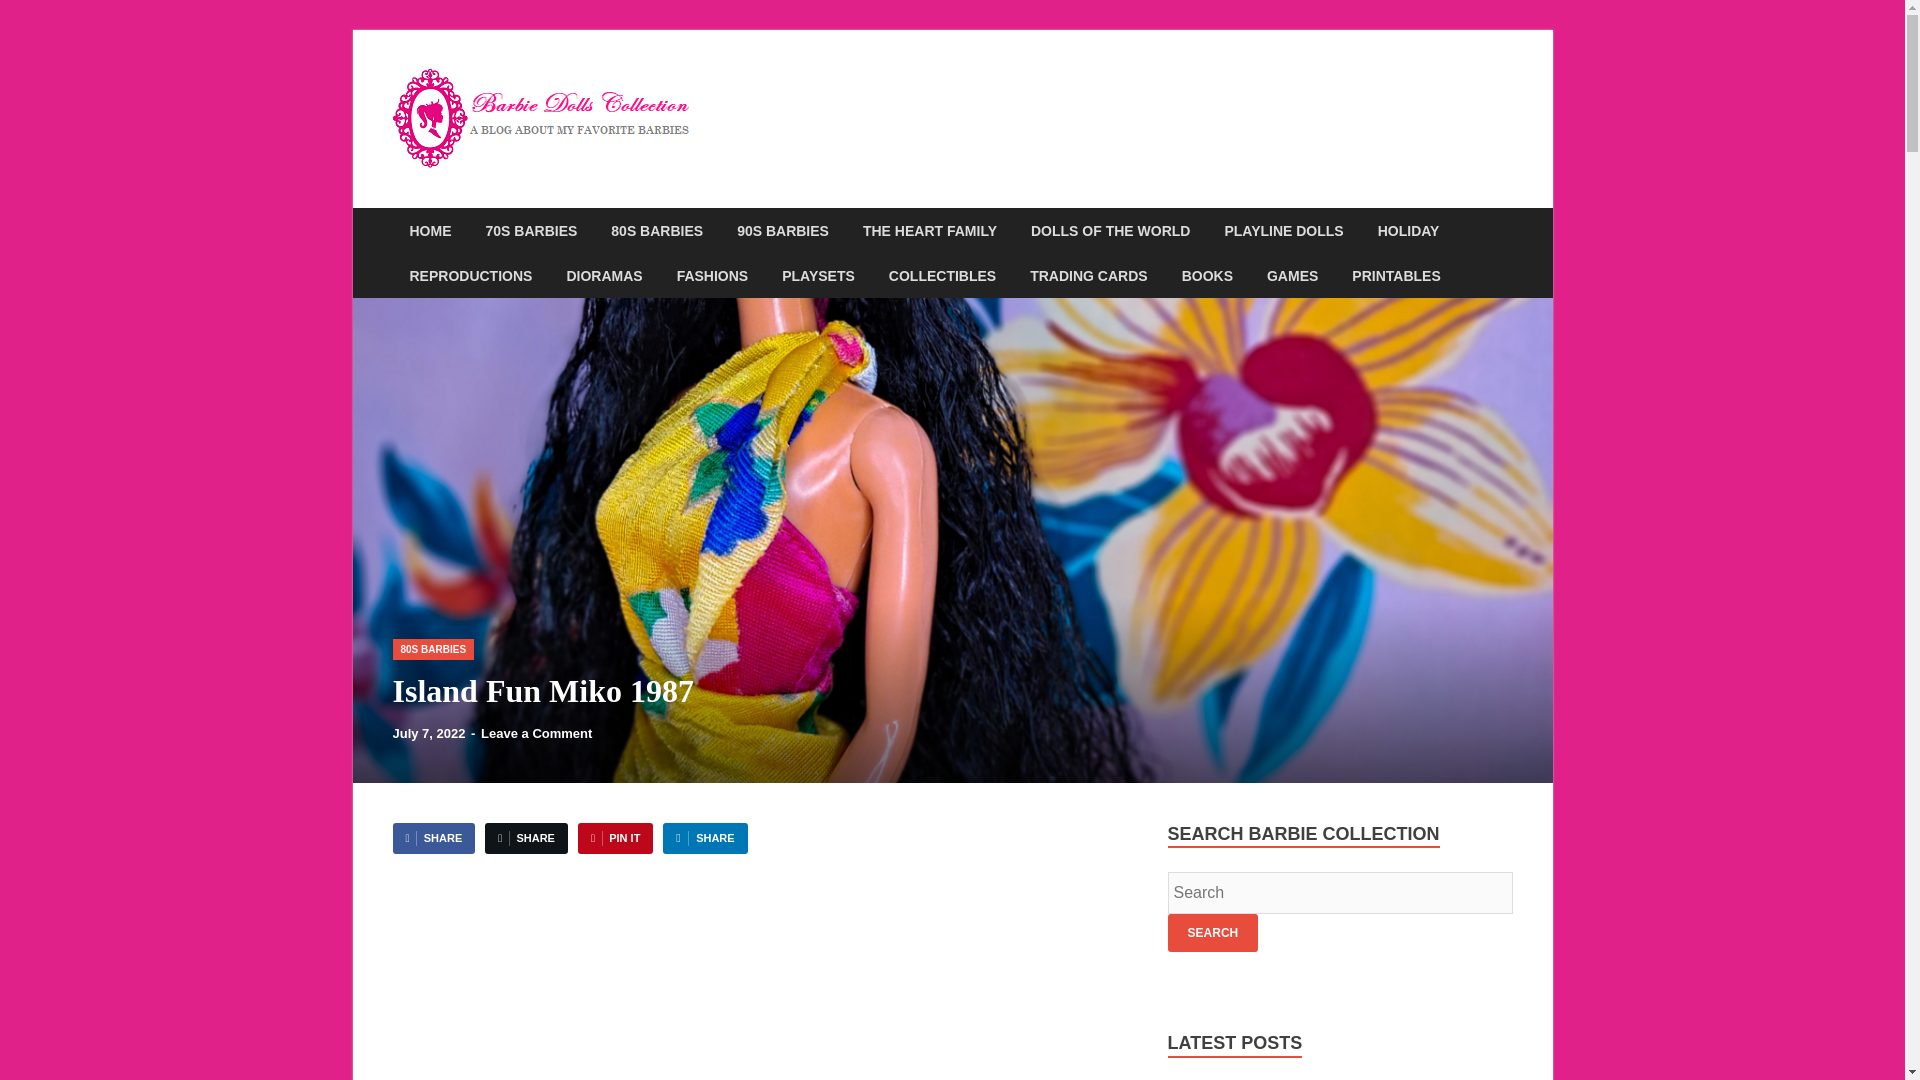 The image size is (1920, 1080). What do you see at coordinates (430, 230) in the screenshot?
I see `HOME` at bounding box center [430, 230].